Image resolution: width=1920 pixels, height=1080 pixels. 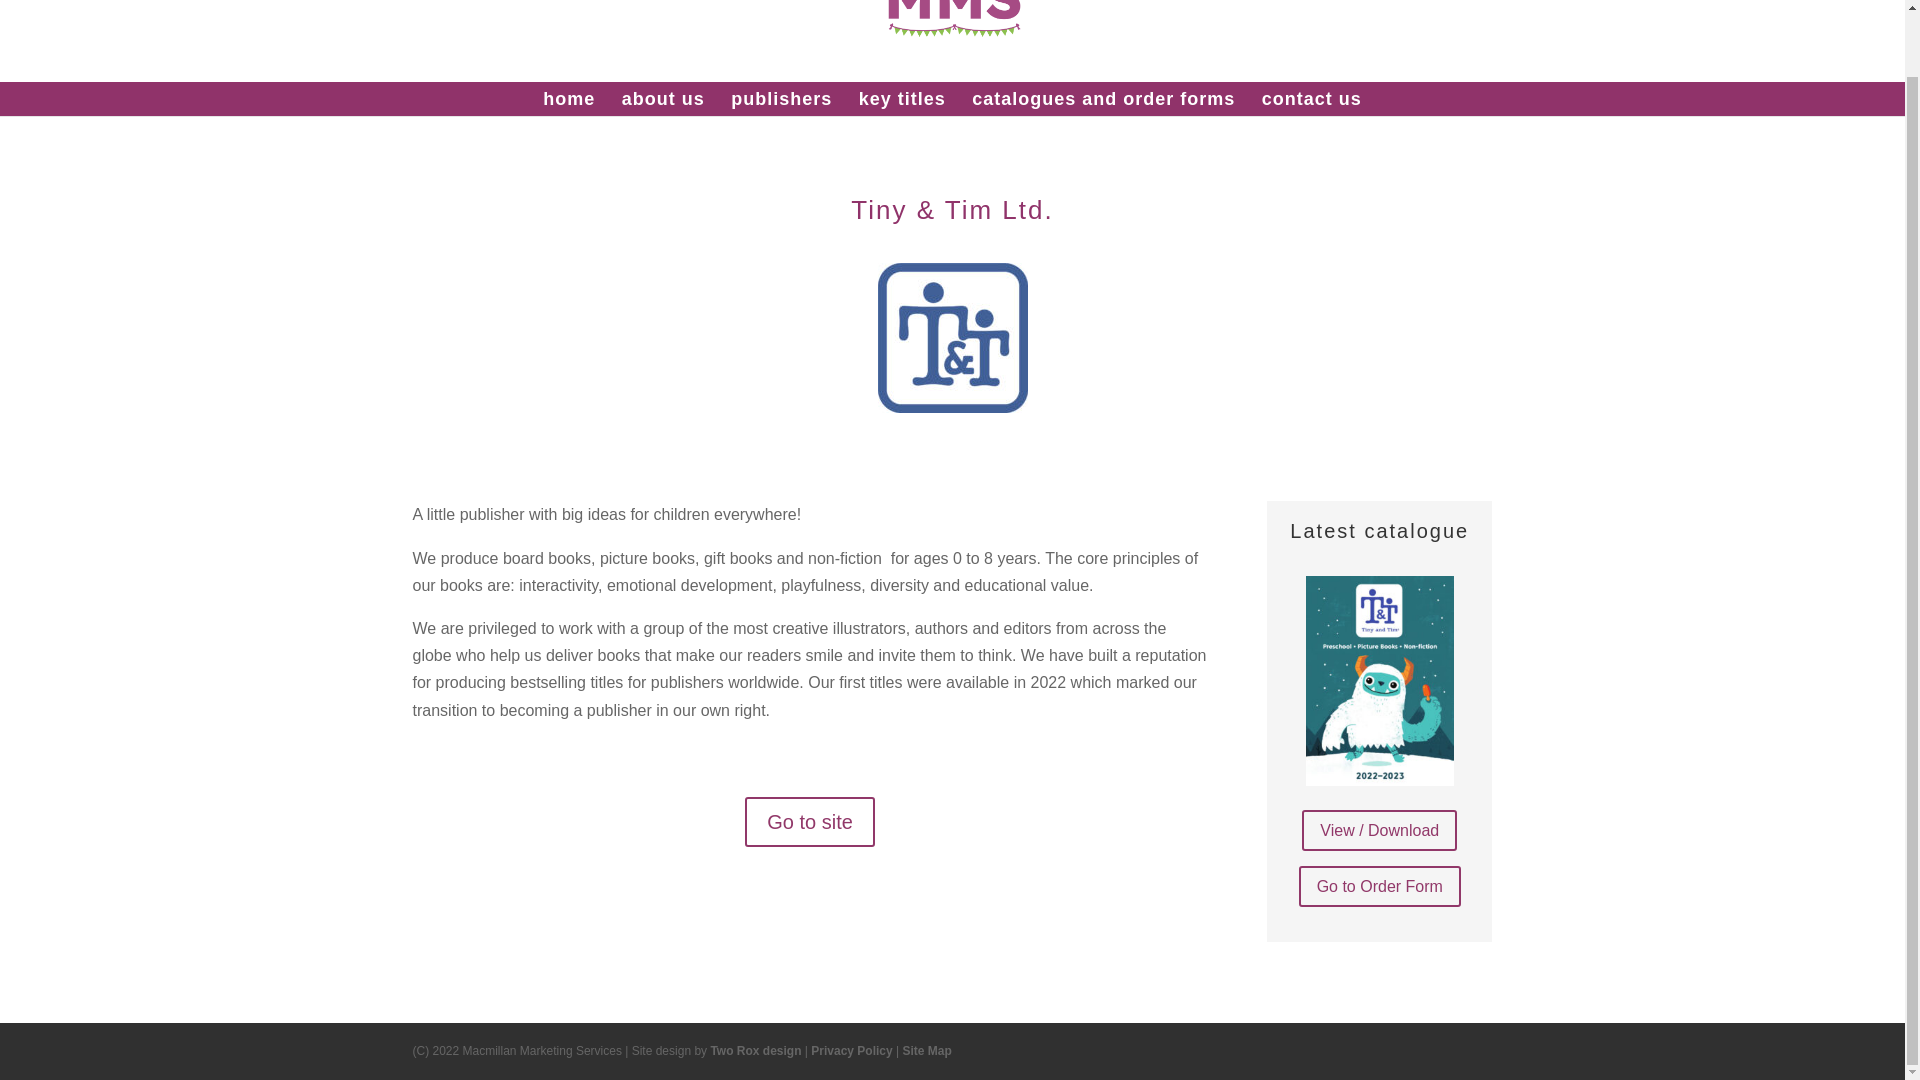 I want to click on Privacy Policy, so click(x=851, y=1051).